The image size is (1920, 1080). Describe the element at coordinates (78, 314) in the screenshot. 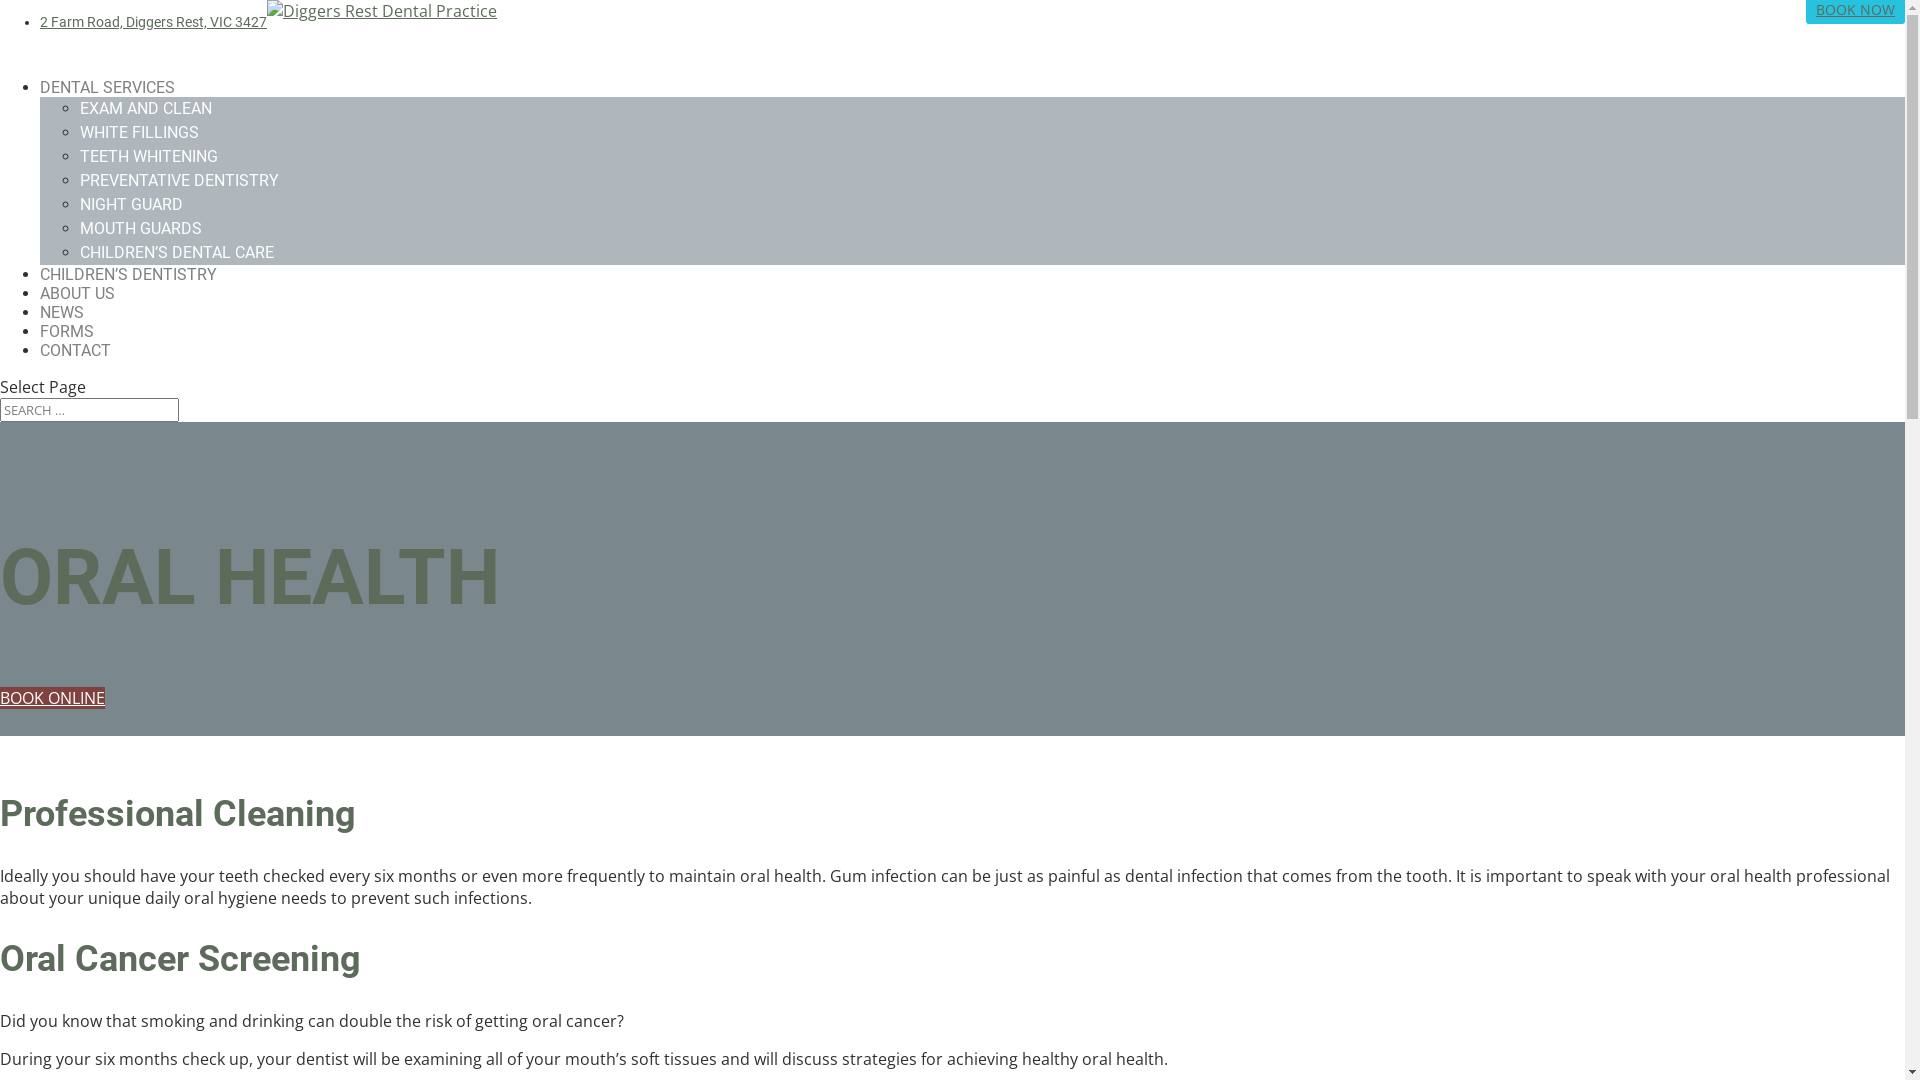

I see `ABOUT US` at that location.